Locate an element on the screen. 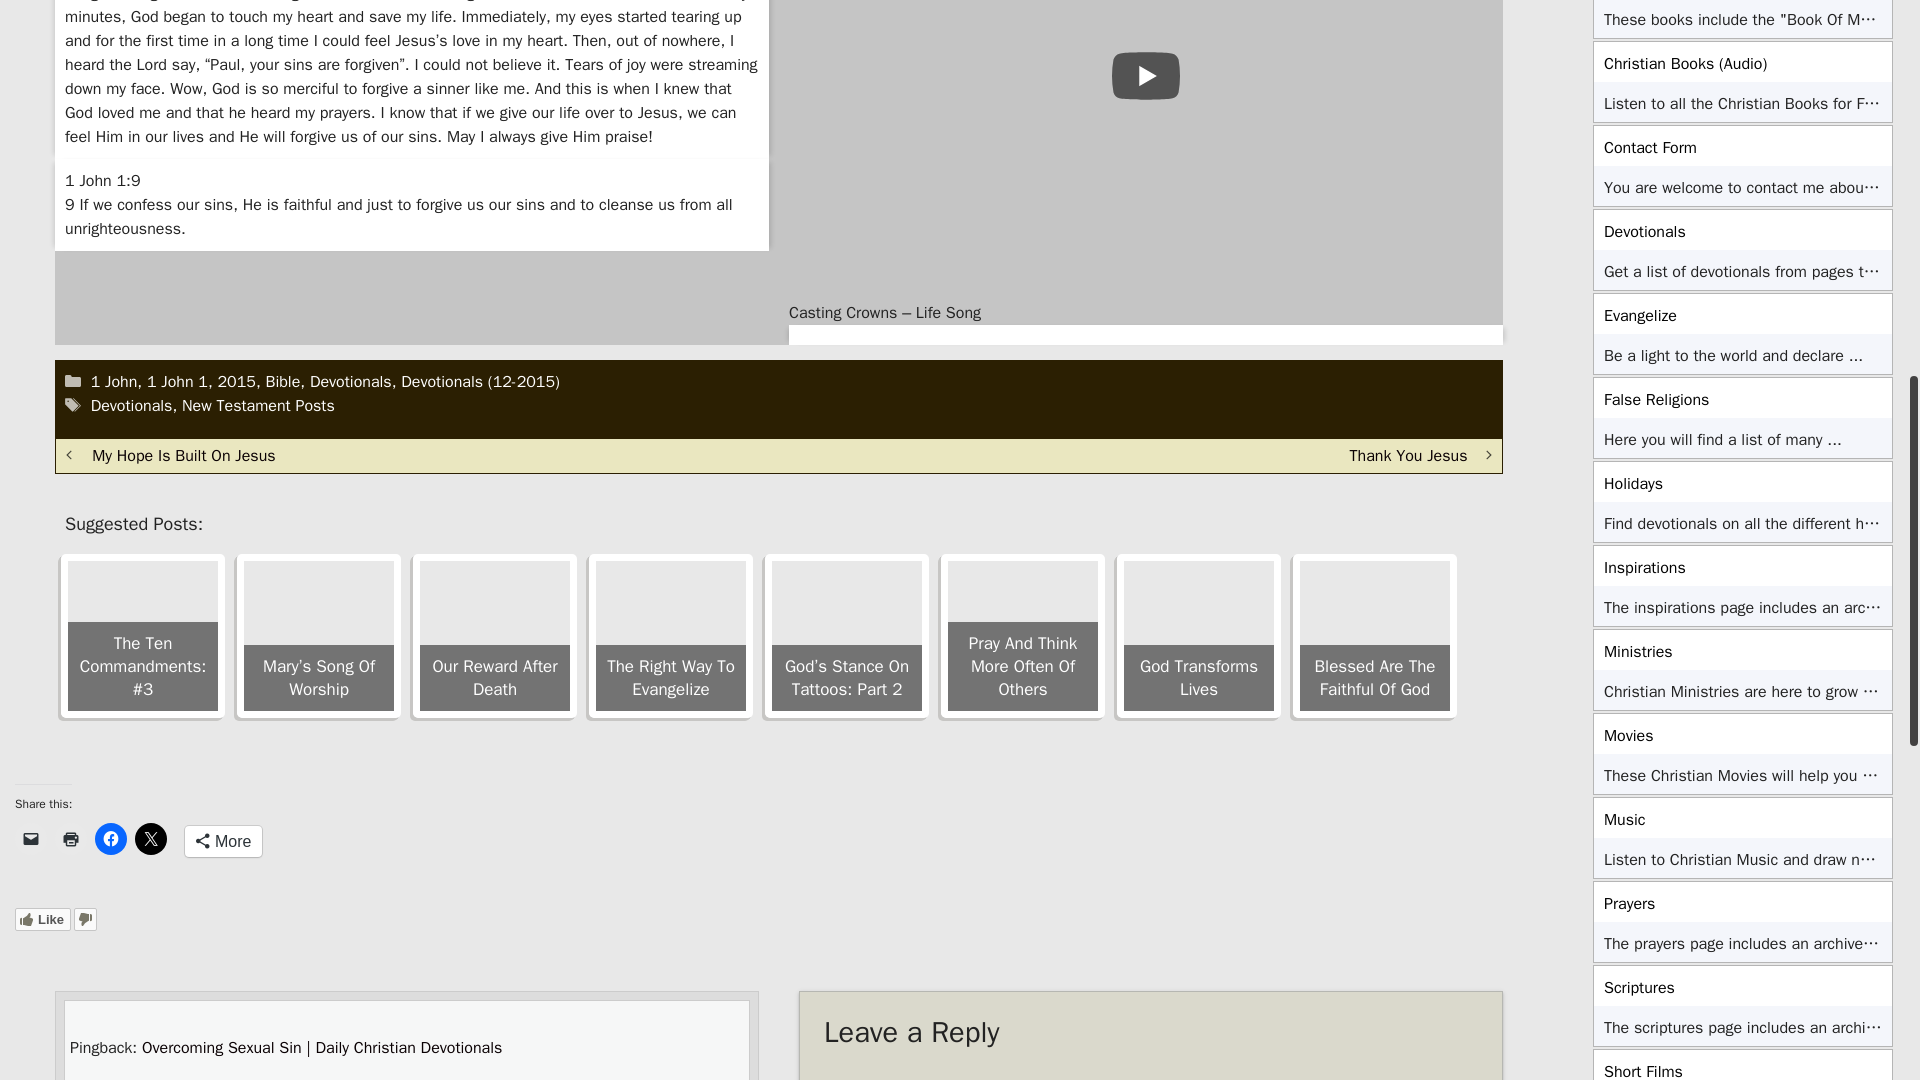  Click to share on Facebook is located at coordinates (110, 838).